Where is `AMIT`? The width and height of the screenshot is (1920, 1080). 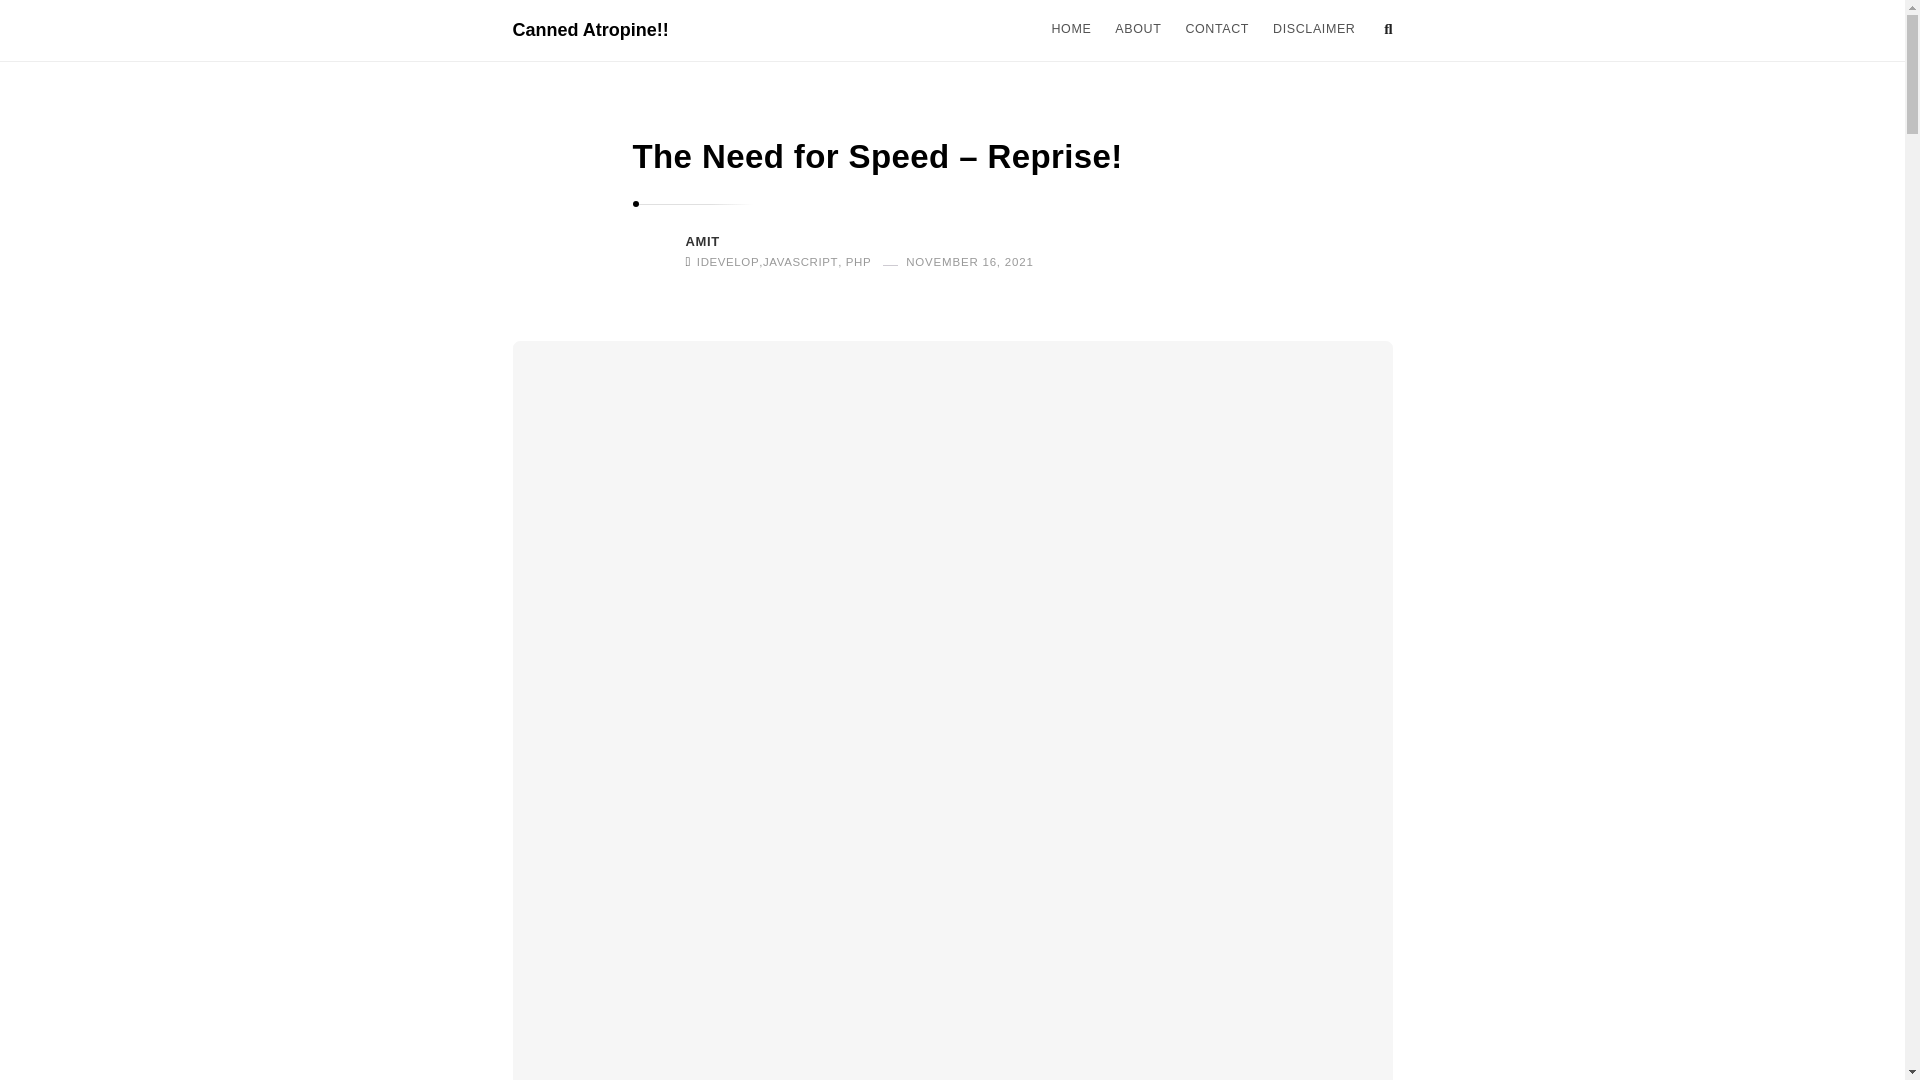
AMIT is located at coordinates (702, 242).